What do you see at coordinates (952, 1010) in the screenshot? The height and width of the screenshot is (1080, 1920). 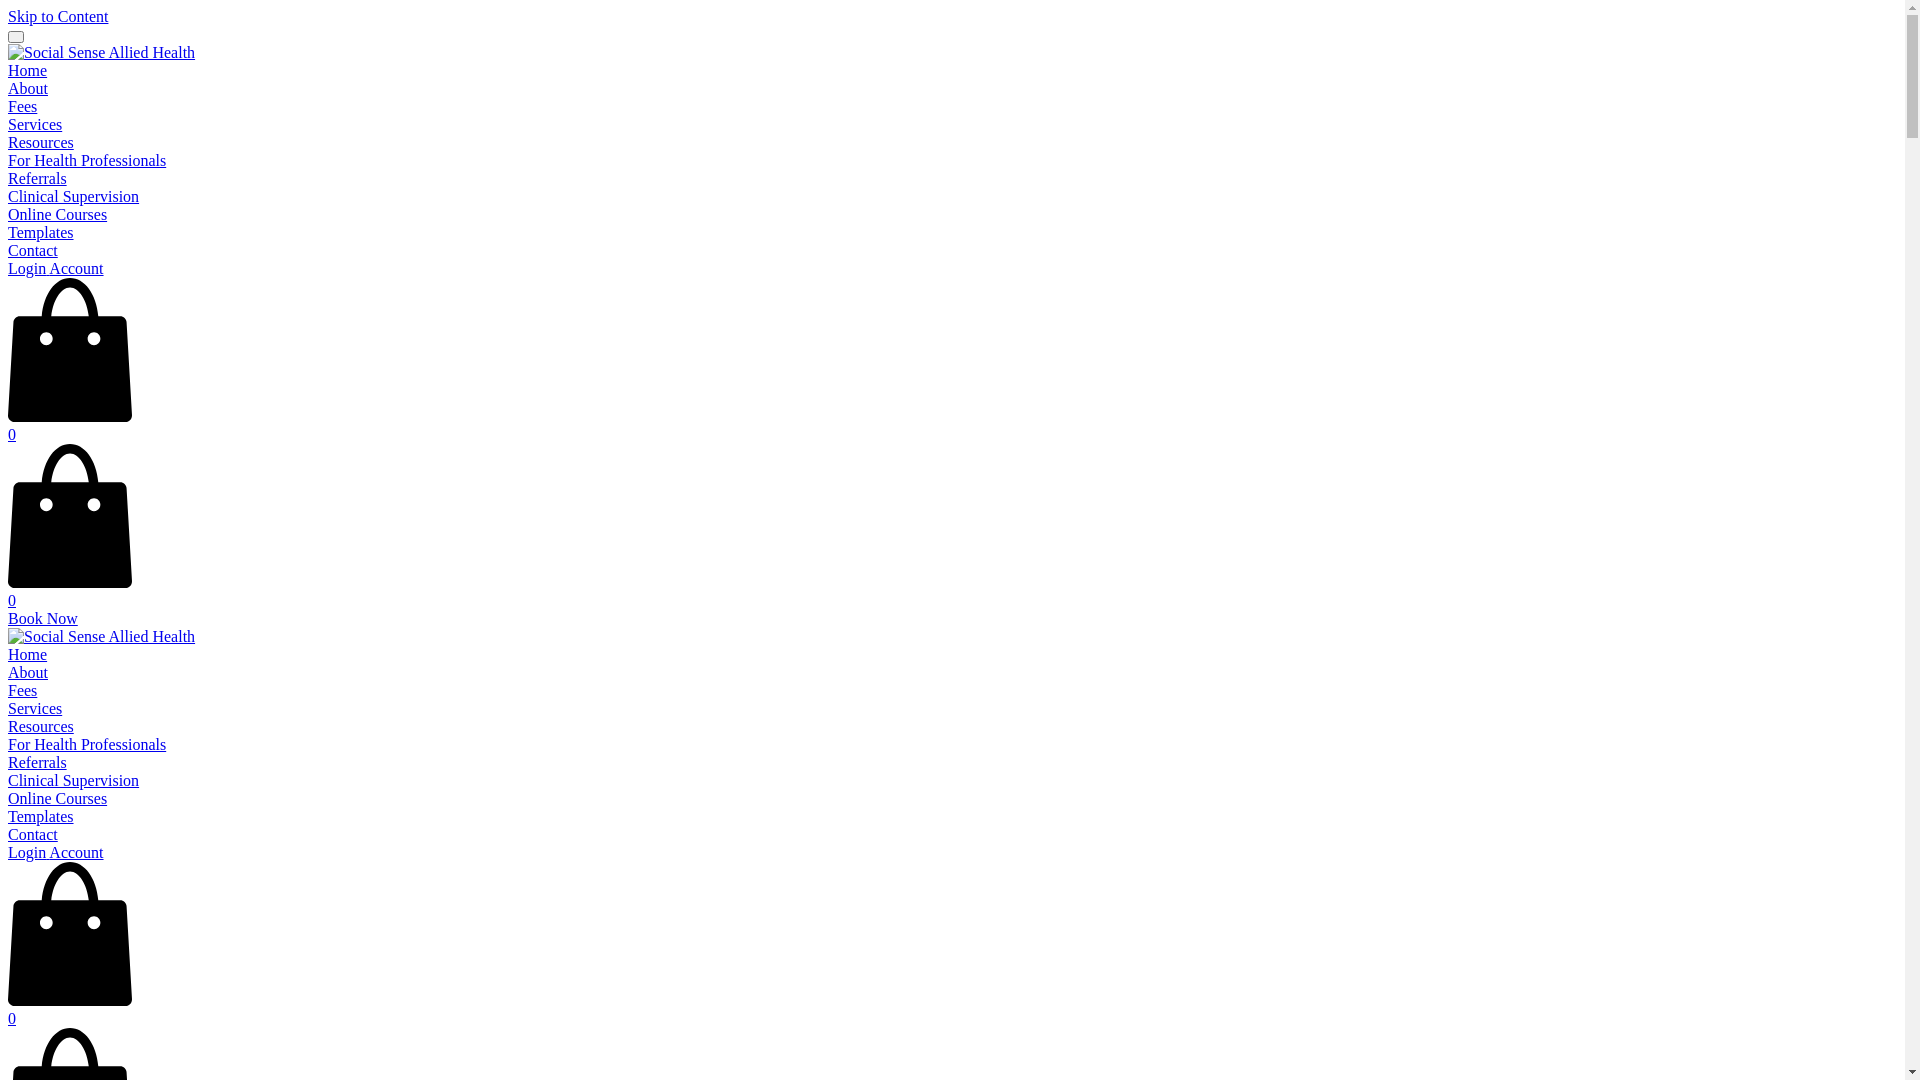 I see `0` at bounding box center [952, 1010].